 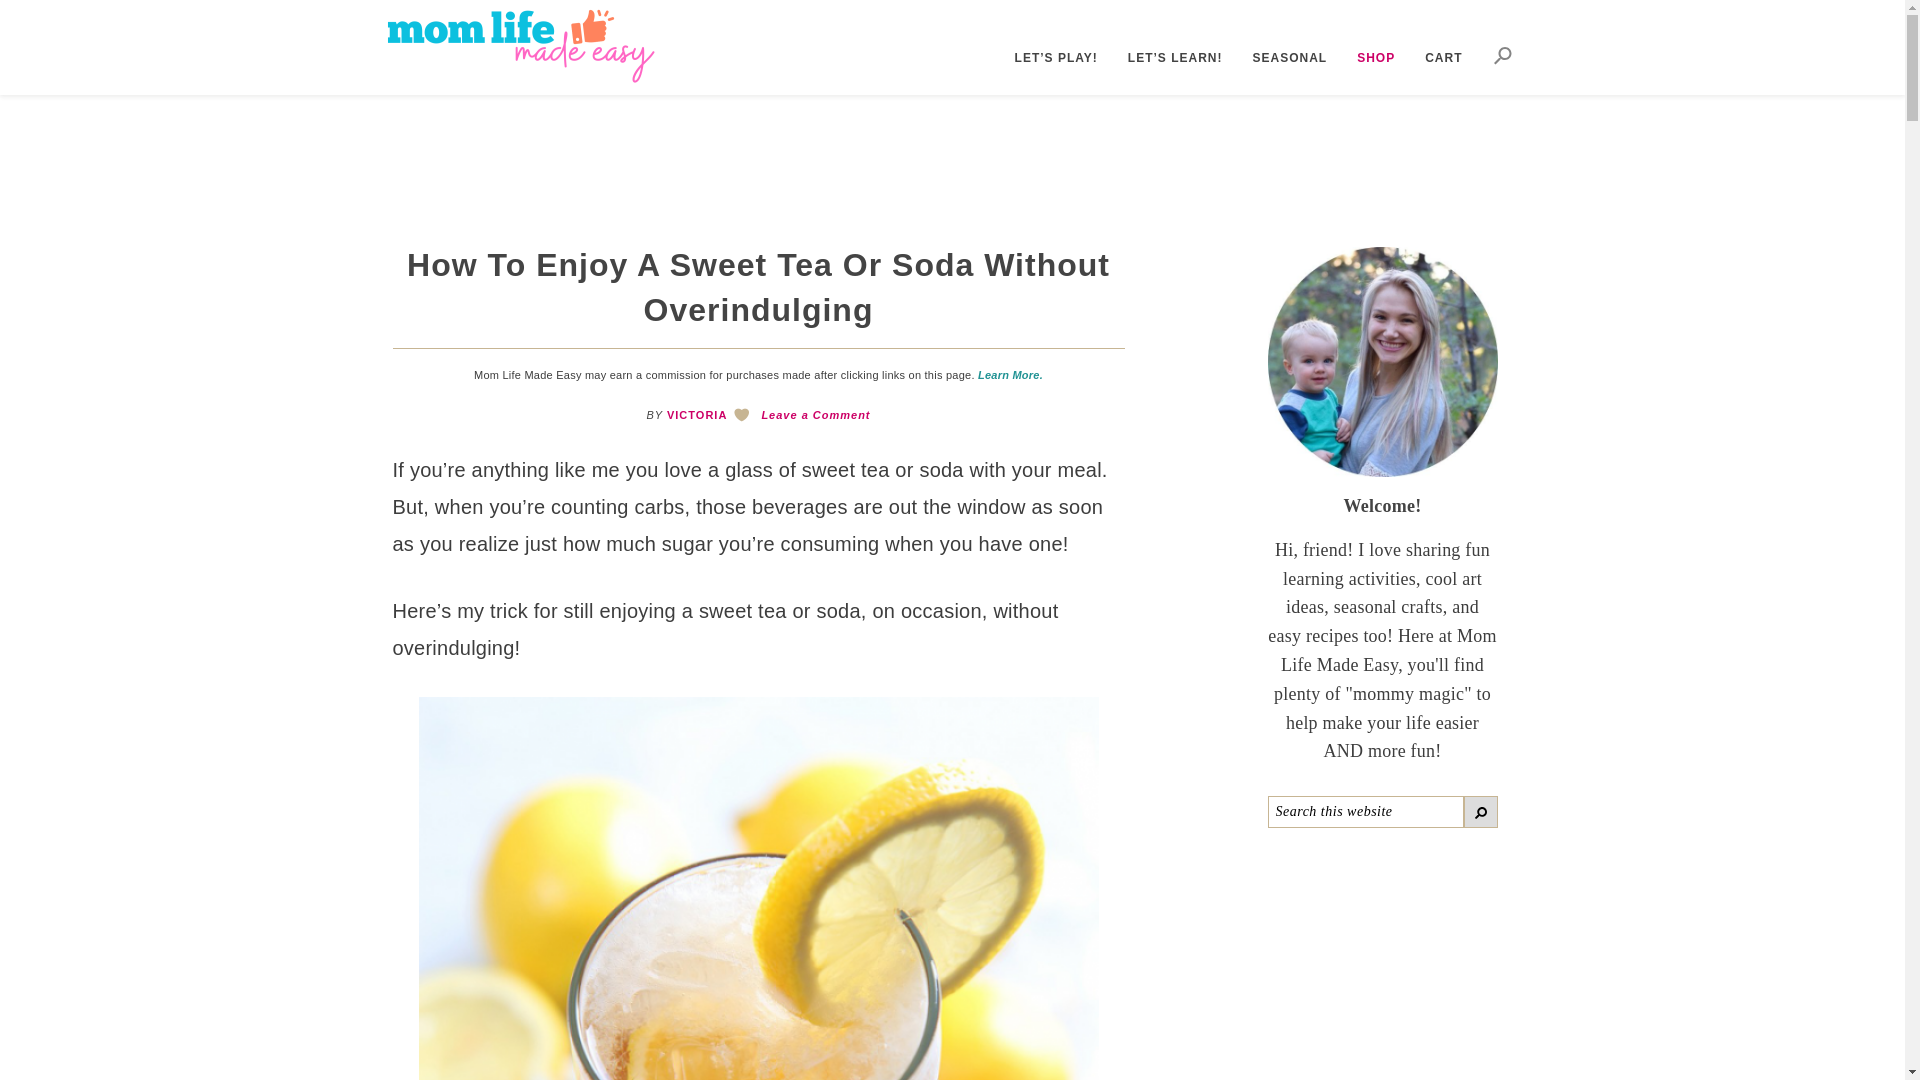 What do you see at coordinates (696, 415) in the screenshot?
I see `VICTORIA` at bounding box center [696, 415].